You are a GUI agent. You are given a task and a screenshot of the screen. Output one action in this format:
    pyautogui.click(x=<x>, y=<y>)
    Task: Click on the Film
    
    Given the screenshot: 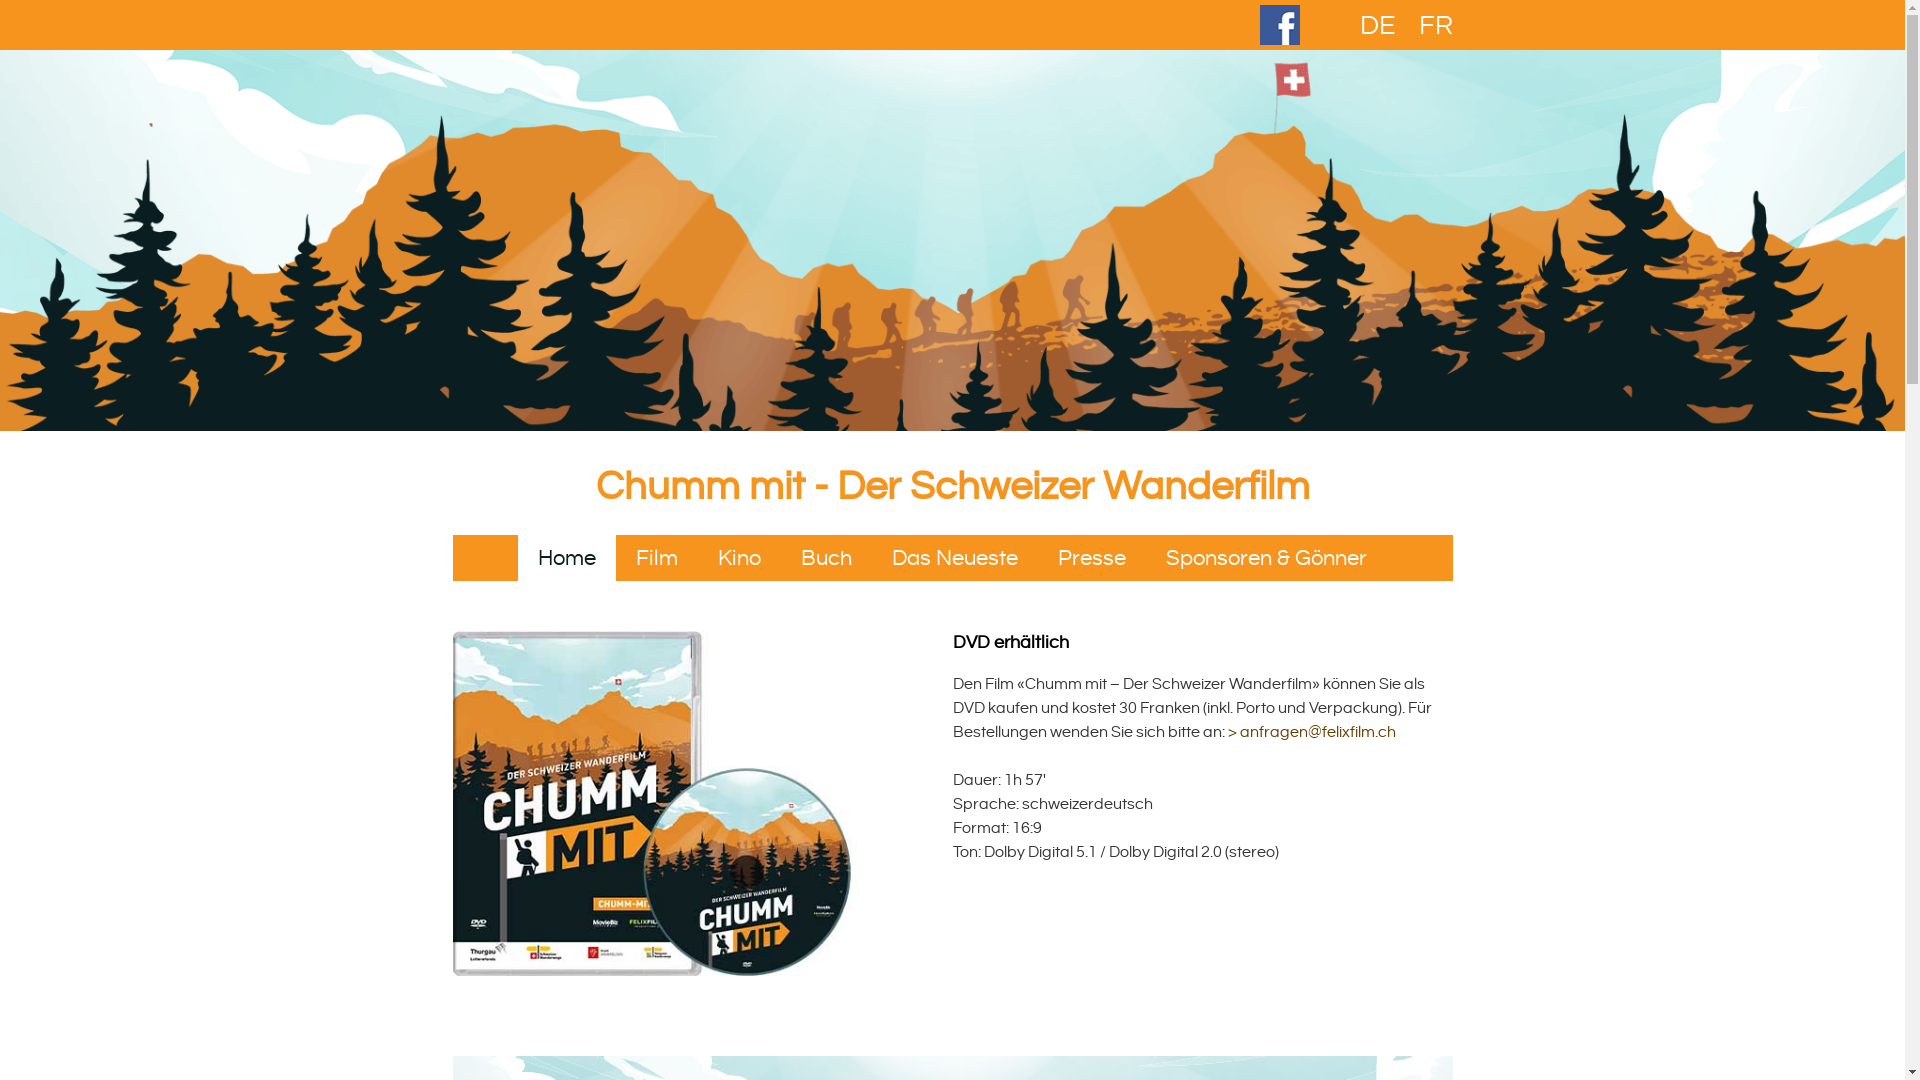 What is the action you would take?
    pyautogui.click(x=657, y=558)
    